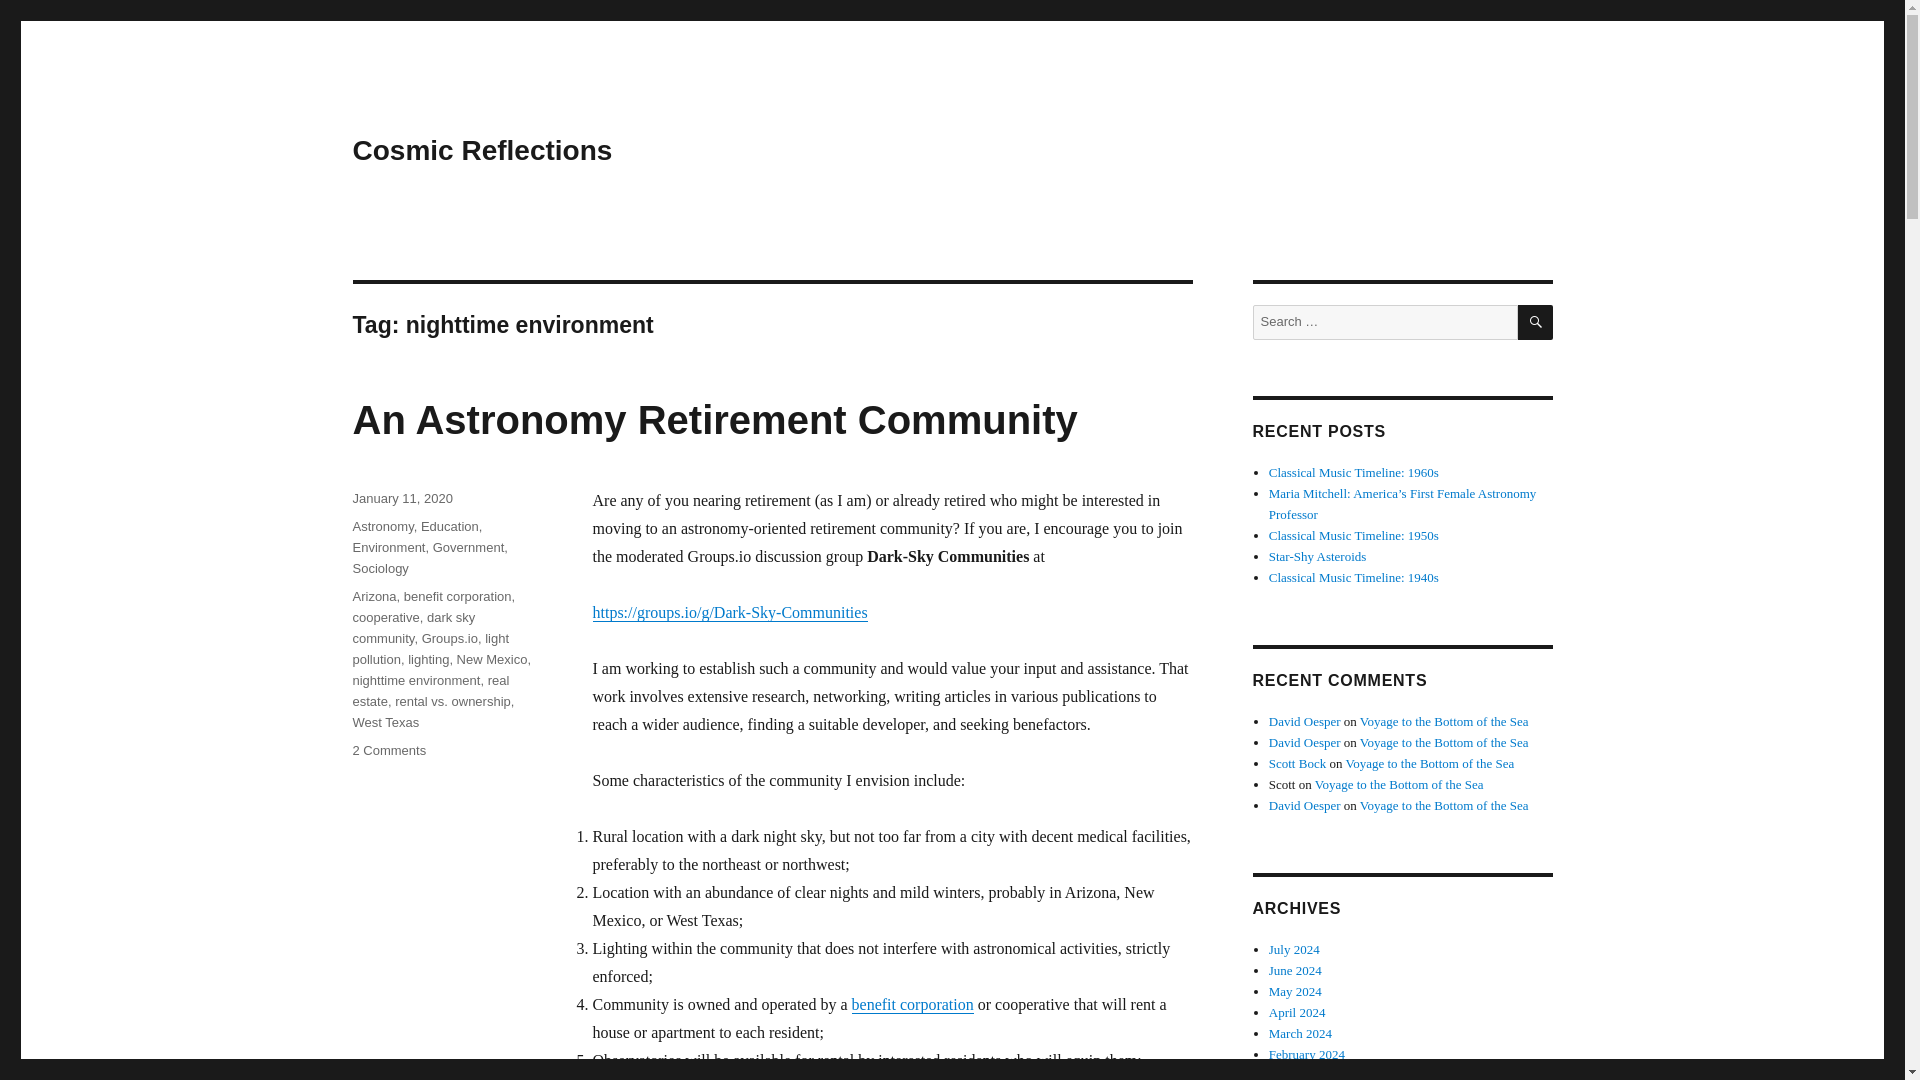  What do you see at coordinates (430, 648) in the screenshot?
I see `light pollution` at bounding box center [430, 648].